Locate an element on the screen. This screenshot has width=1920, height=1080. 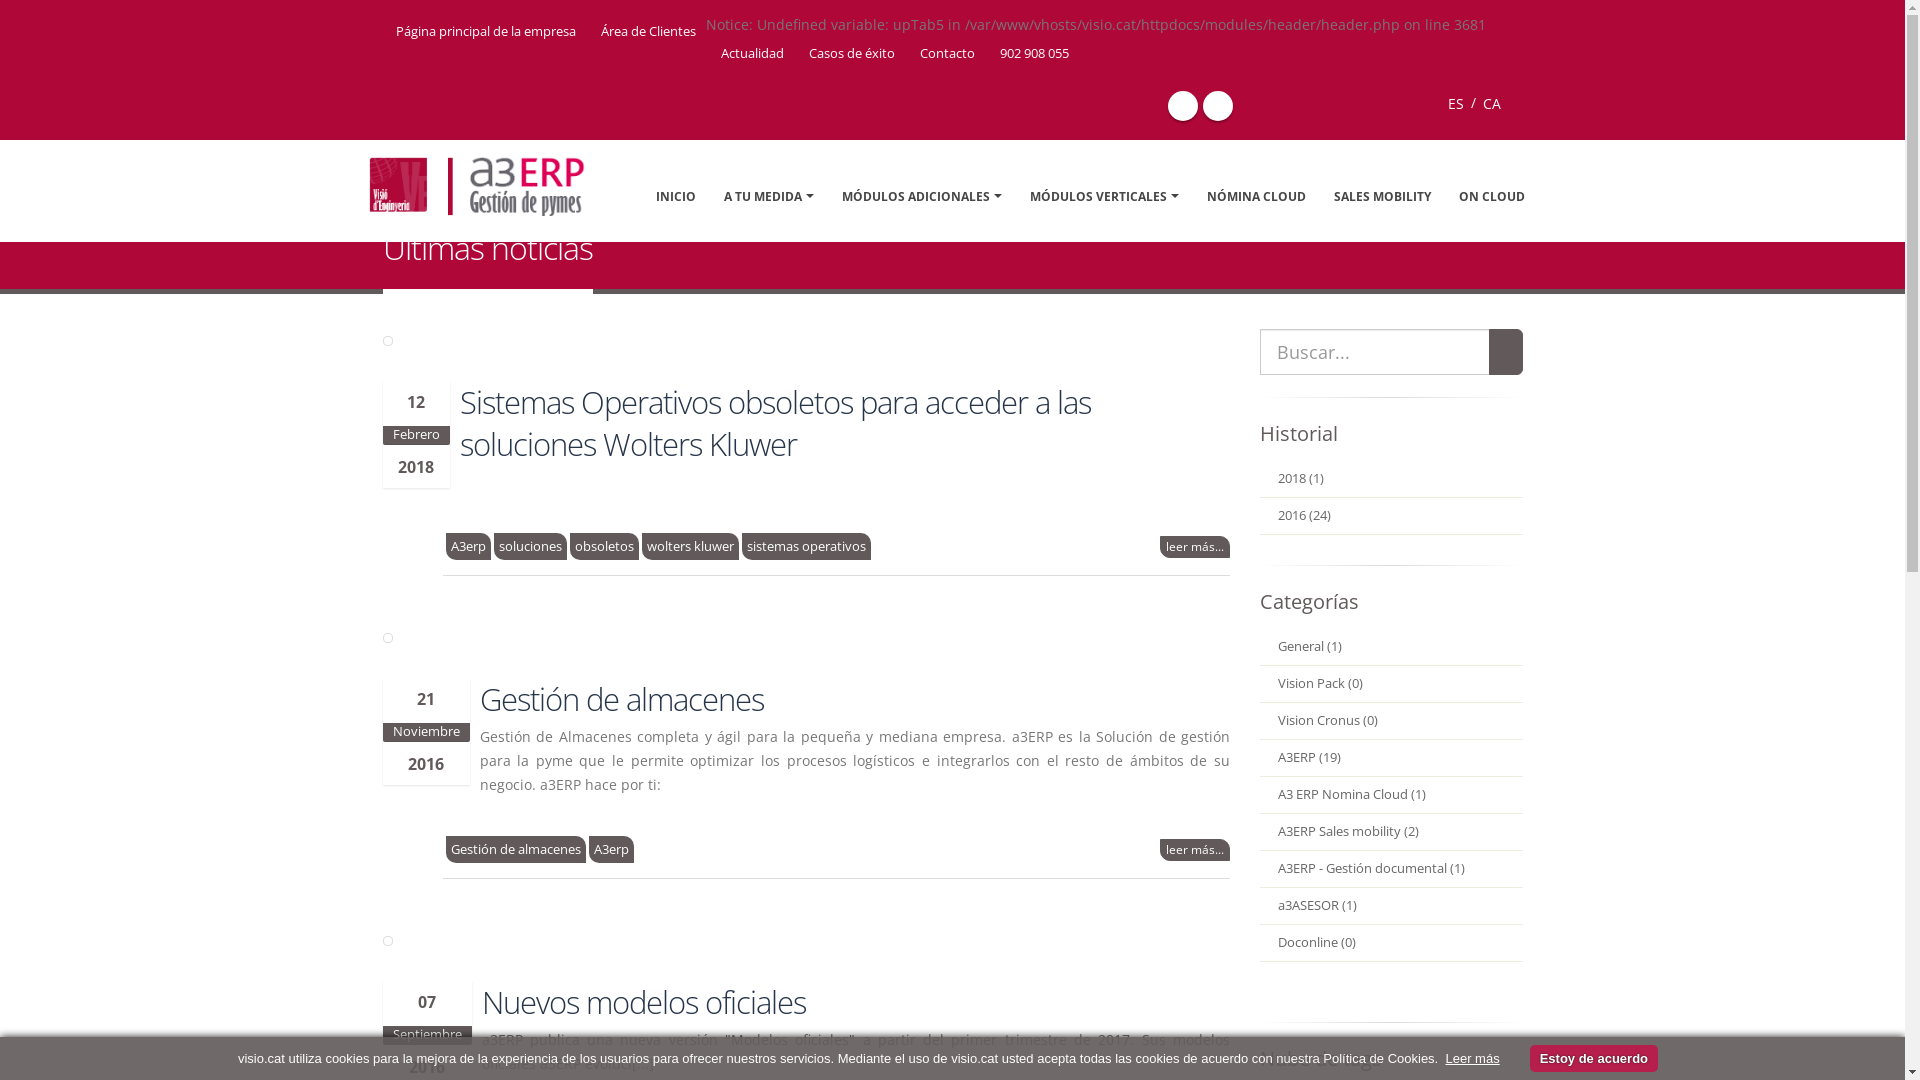
NOTICIAS is located at coordinates (466, 217).